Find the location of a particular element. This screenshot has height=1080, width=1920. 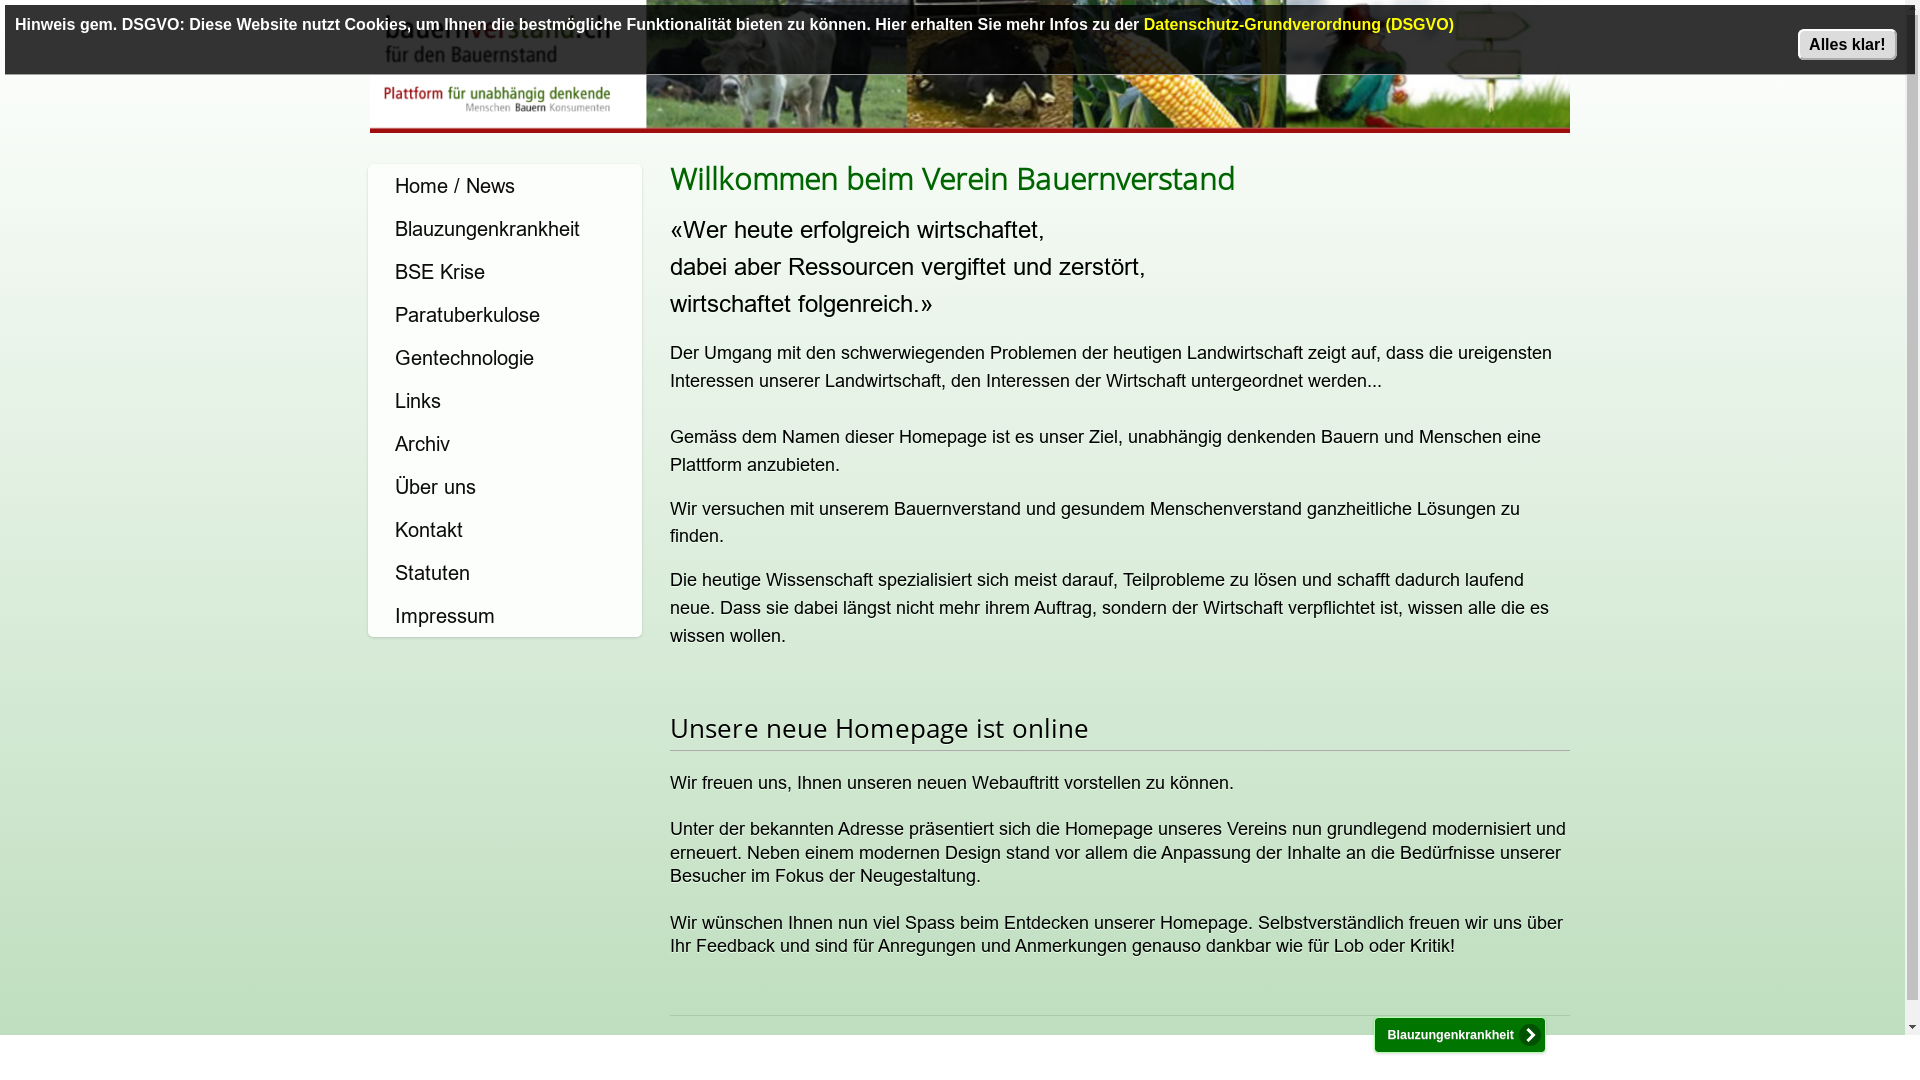

Links is located at coordinates (505, 400).